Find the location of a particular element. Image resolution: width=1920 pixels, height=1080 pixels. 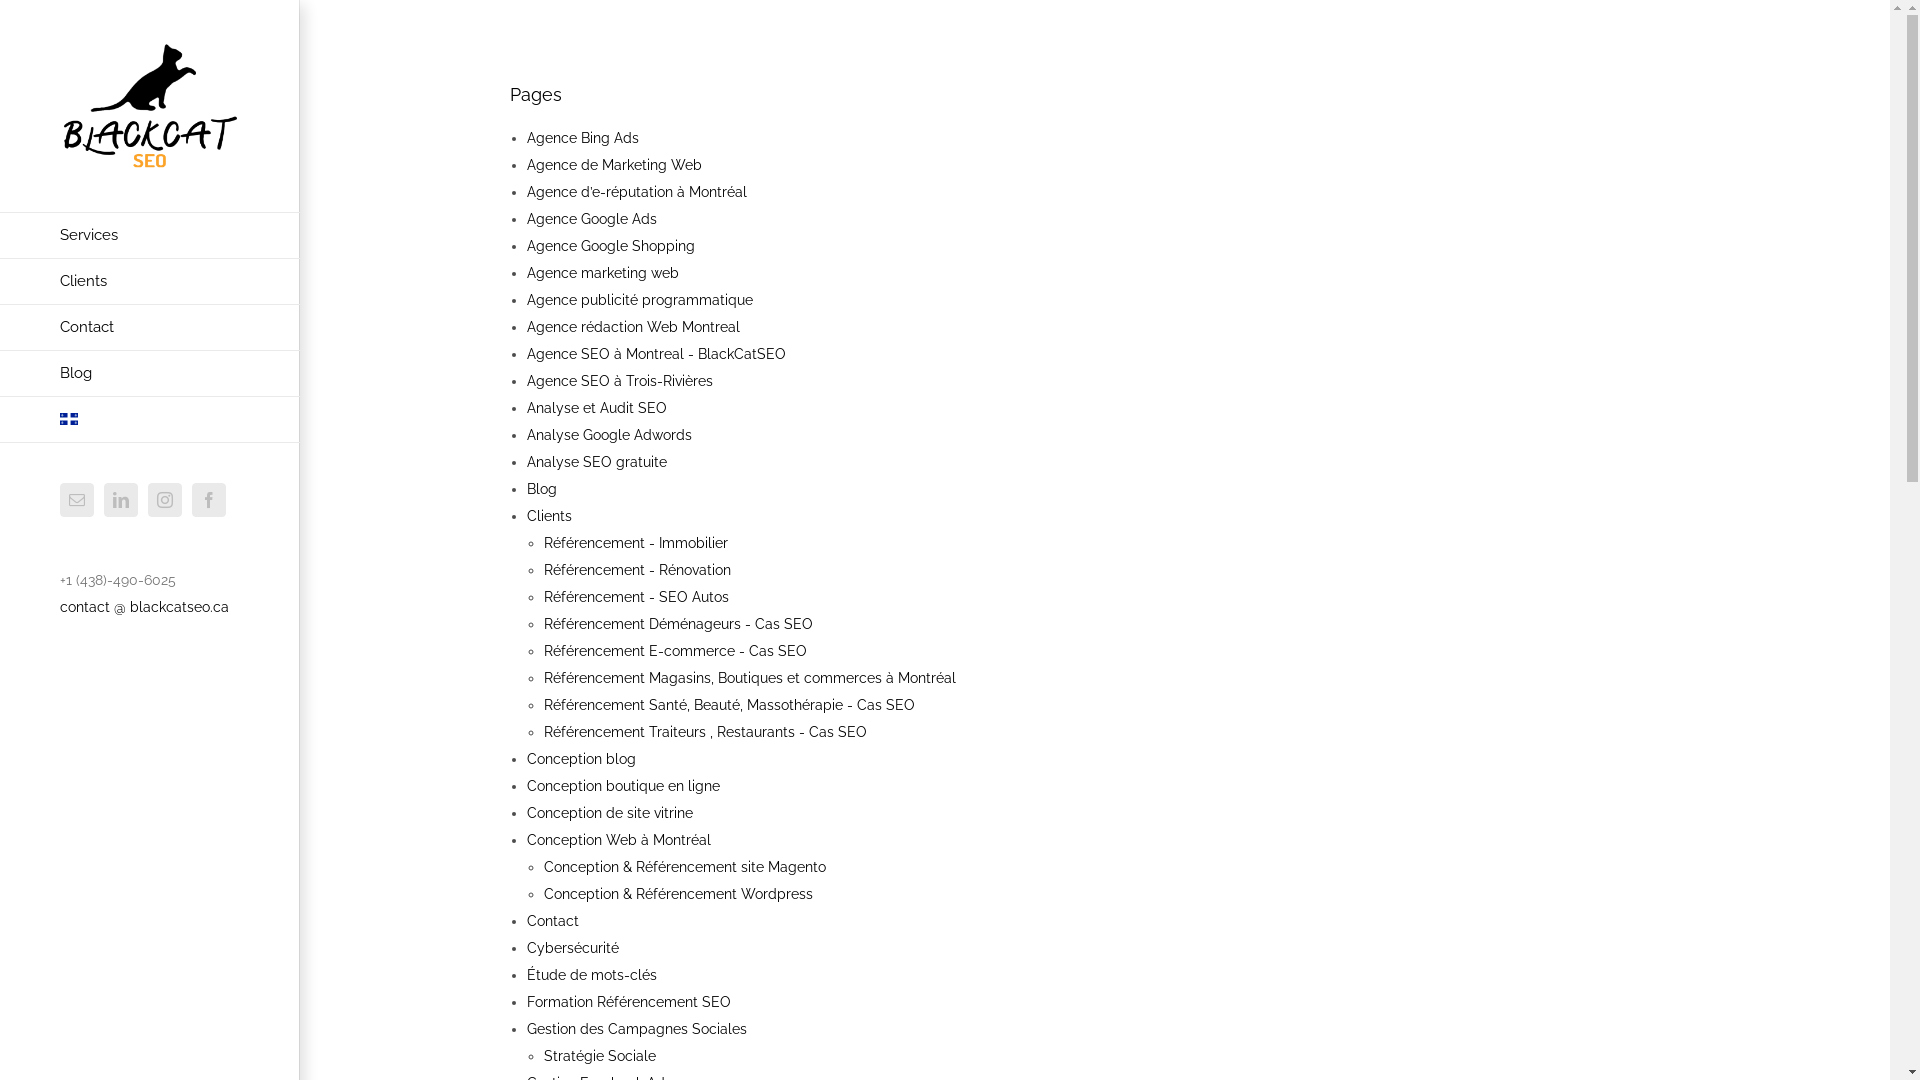

Facebook is located at coordinates (209, 500).